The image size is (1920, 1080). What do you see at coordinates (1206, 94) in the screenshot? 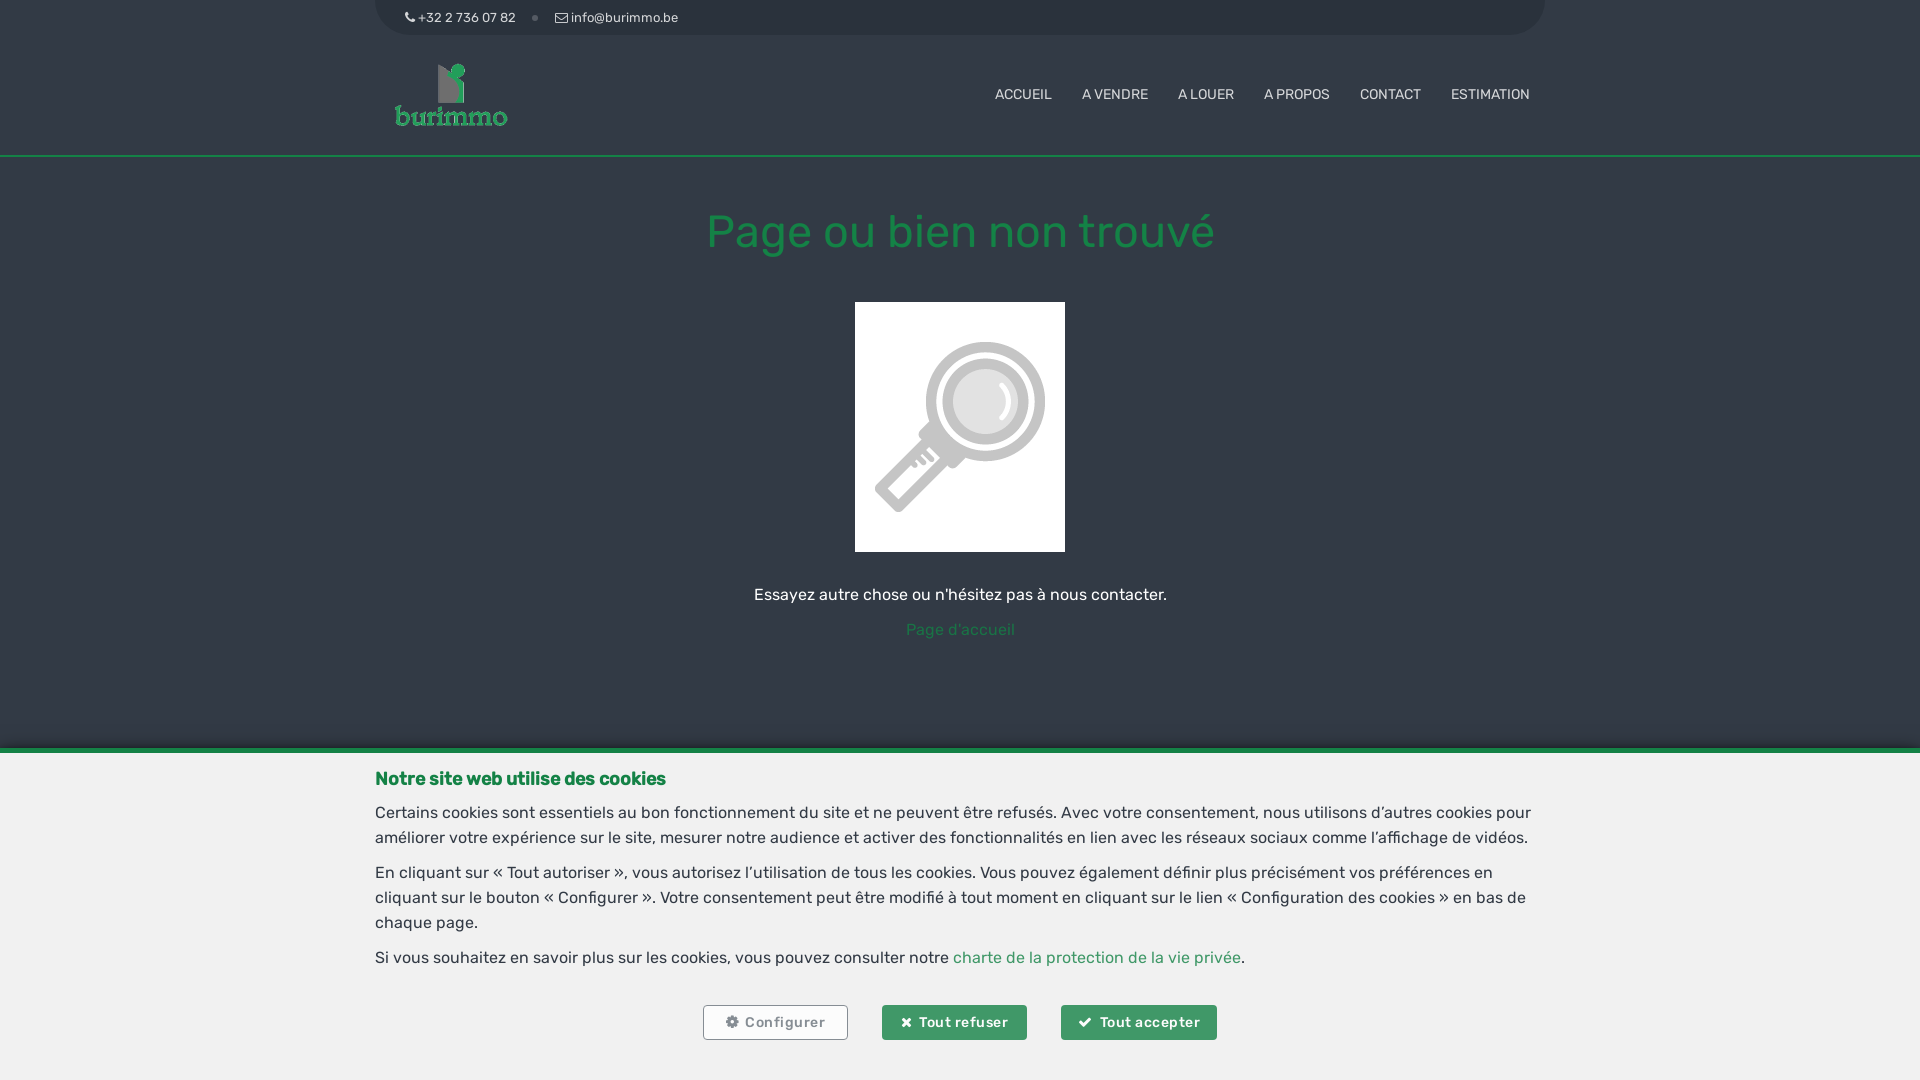
I see `A LOUER` at bounding box center [1206, 94].